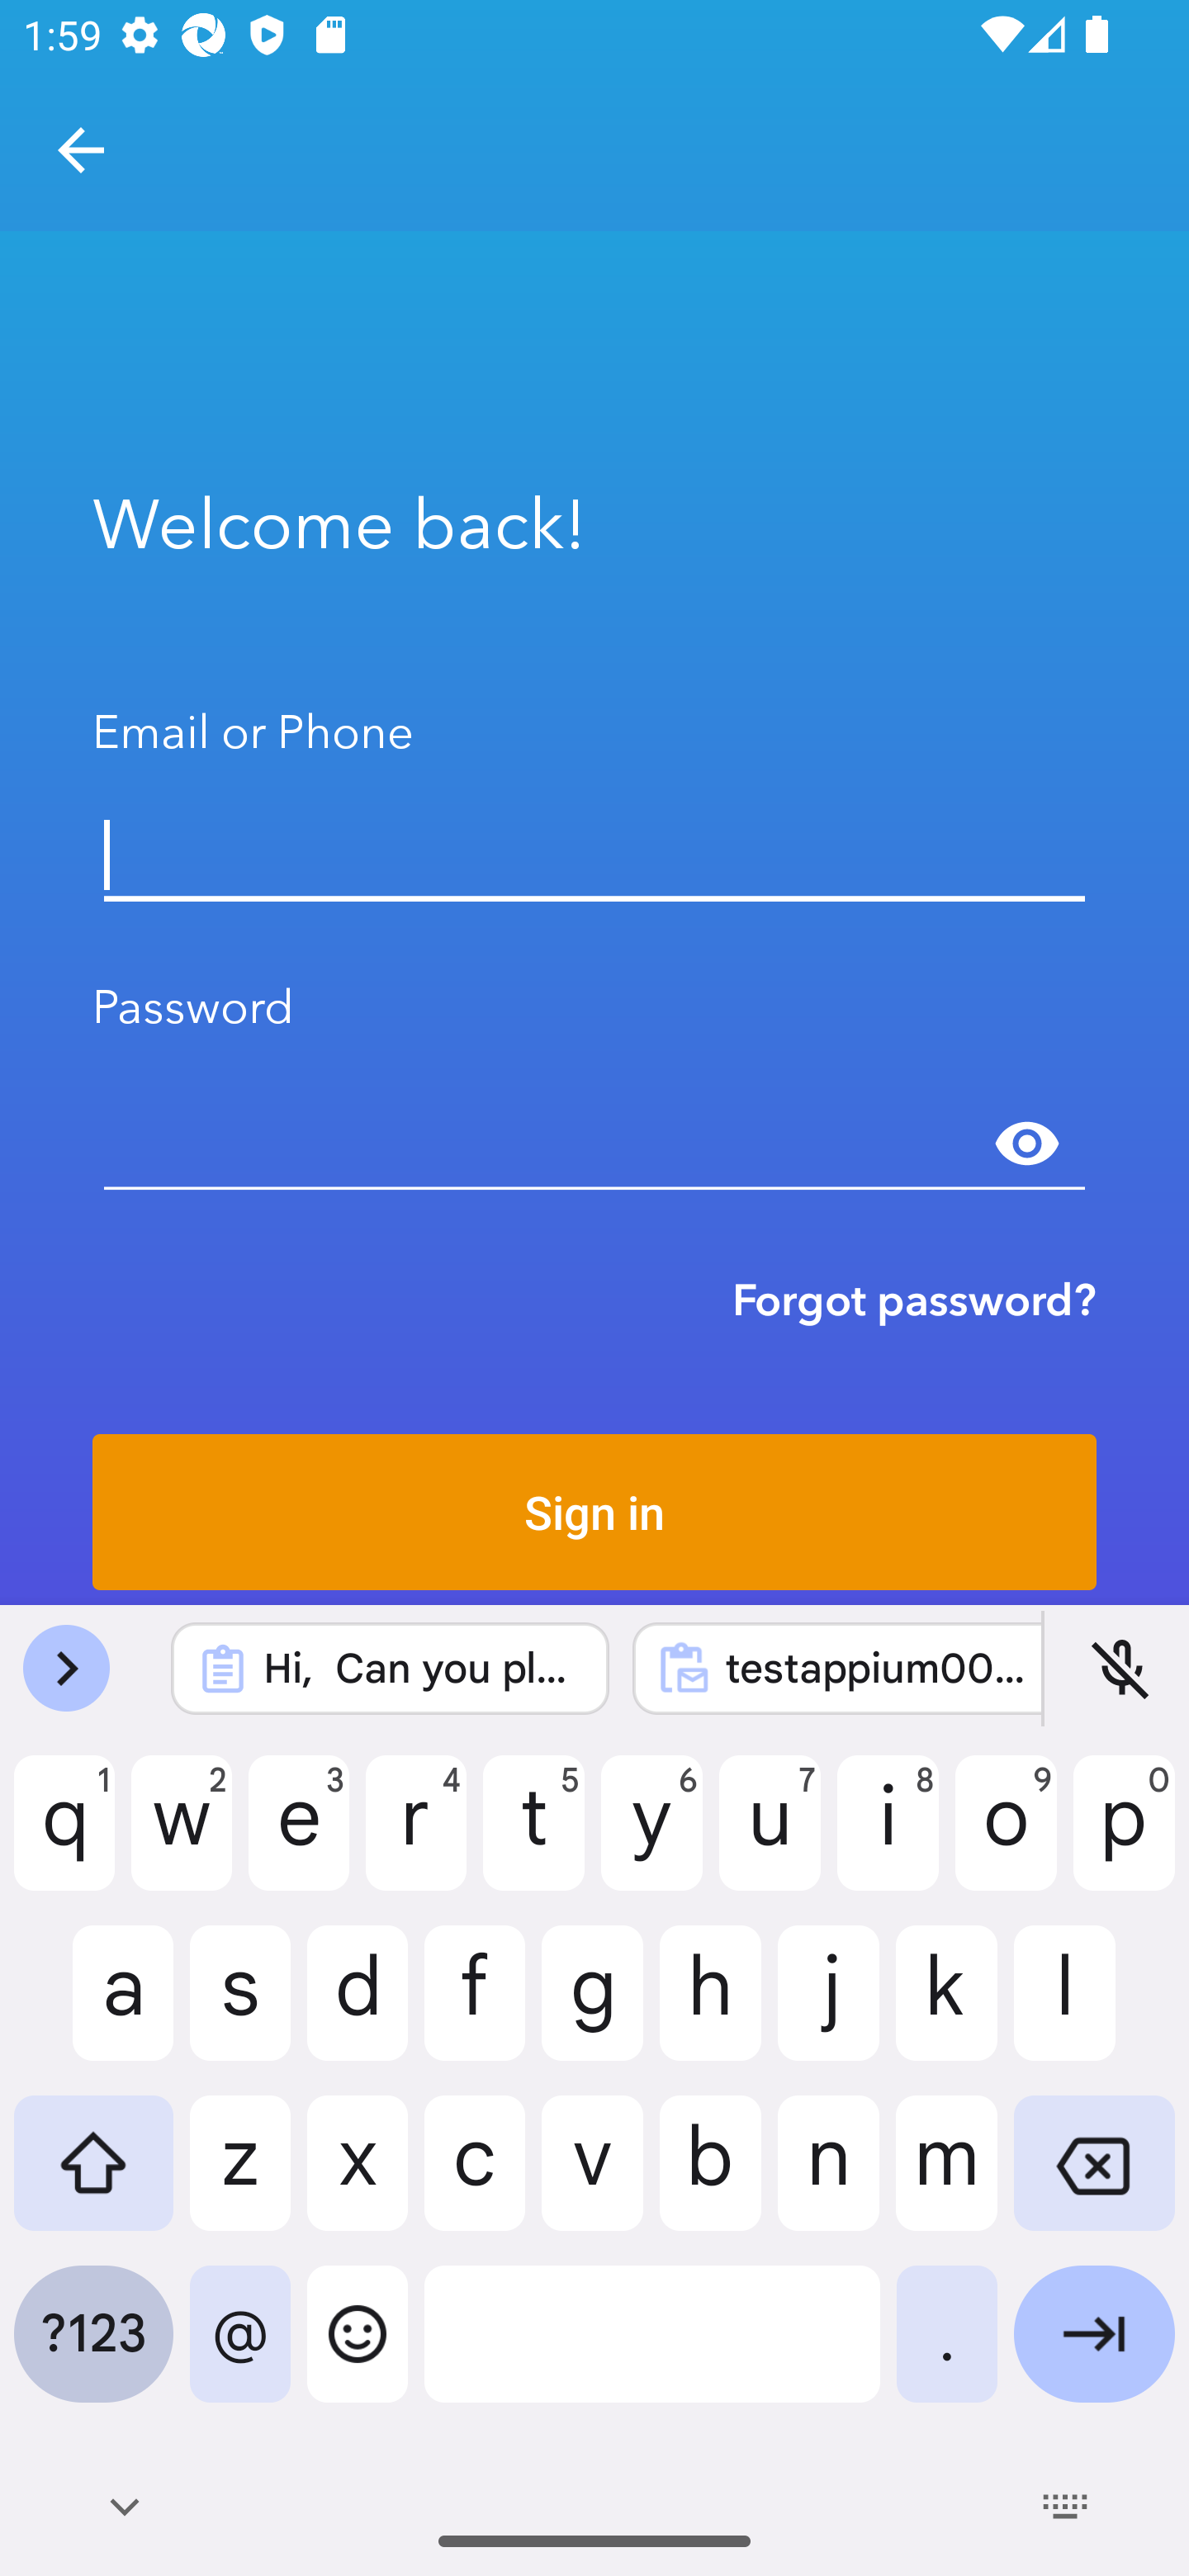 The width and height of the screenshot is (1189, 2576). Describe the element at coordinates (594, 1512) in the screenshot. I see `Sign in` at that location.